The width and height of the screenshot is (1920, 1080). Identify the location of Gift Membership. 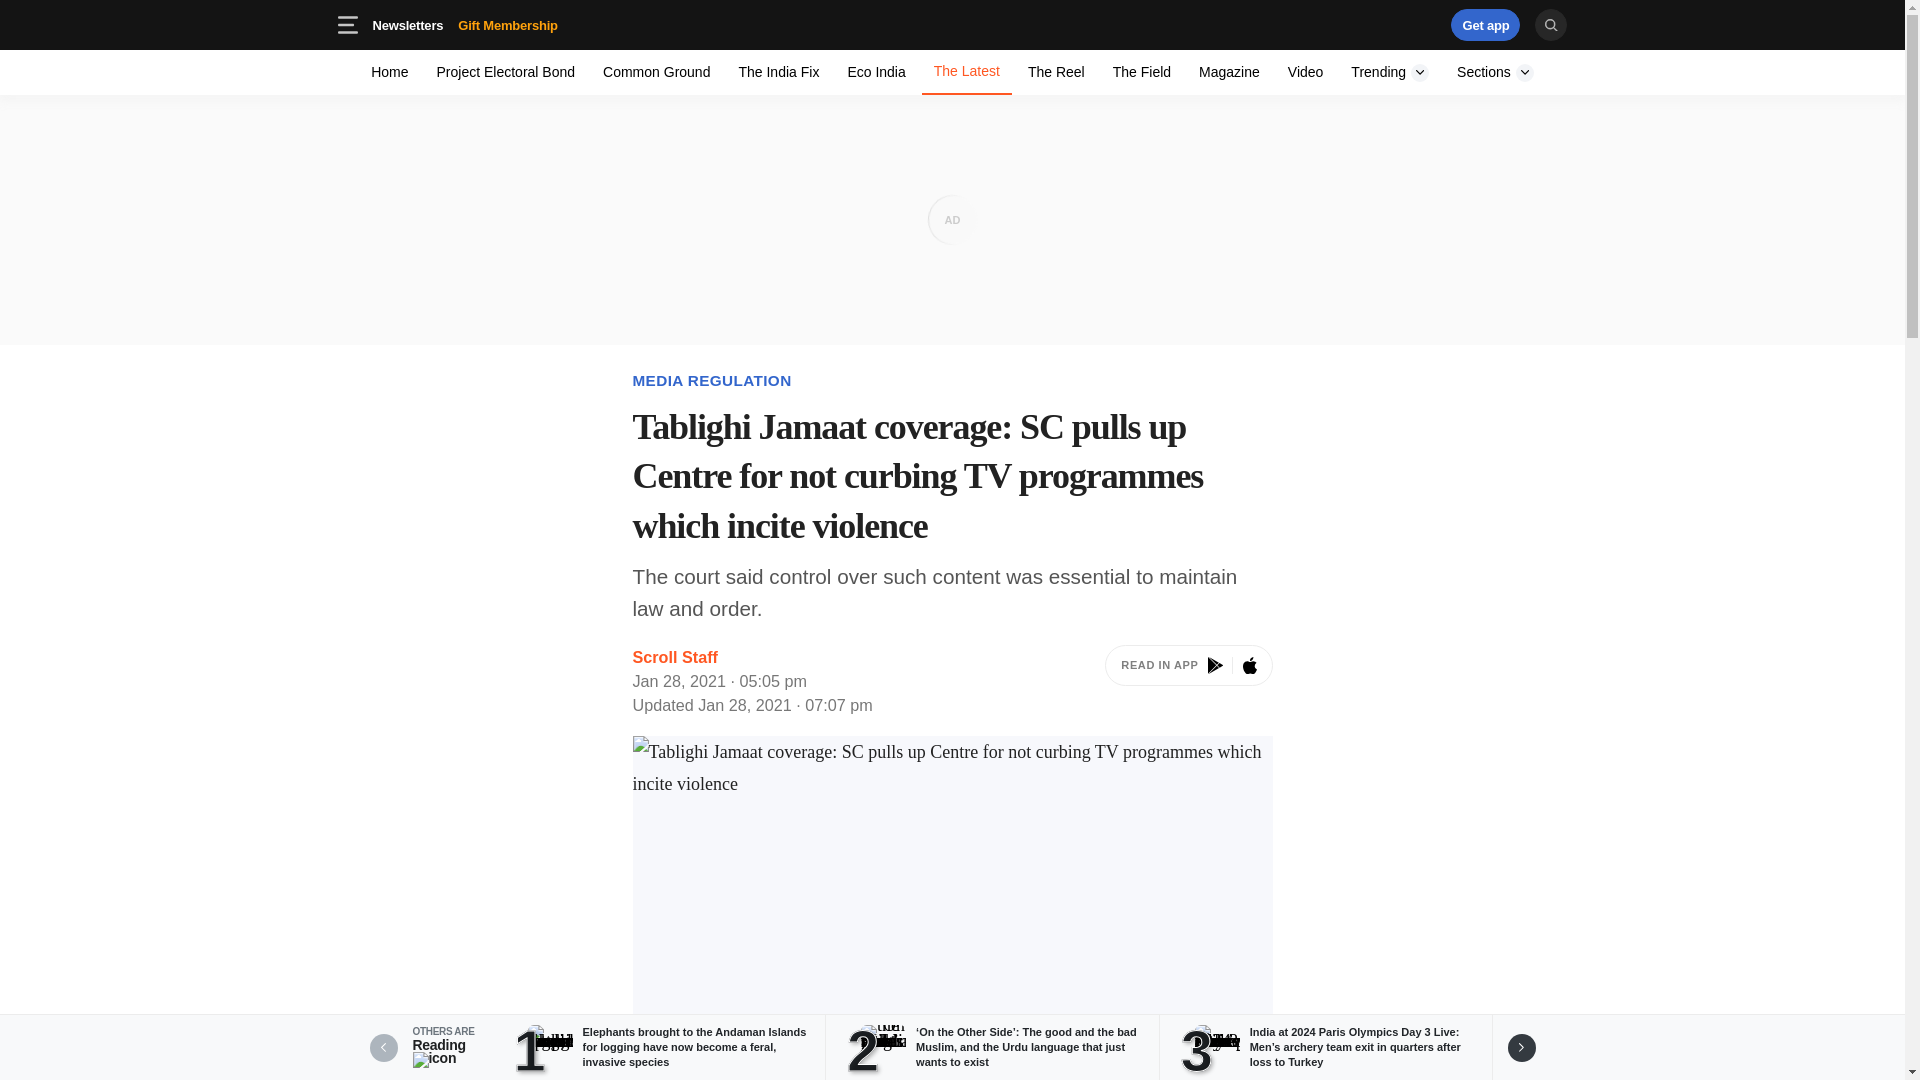
(1390, 72).